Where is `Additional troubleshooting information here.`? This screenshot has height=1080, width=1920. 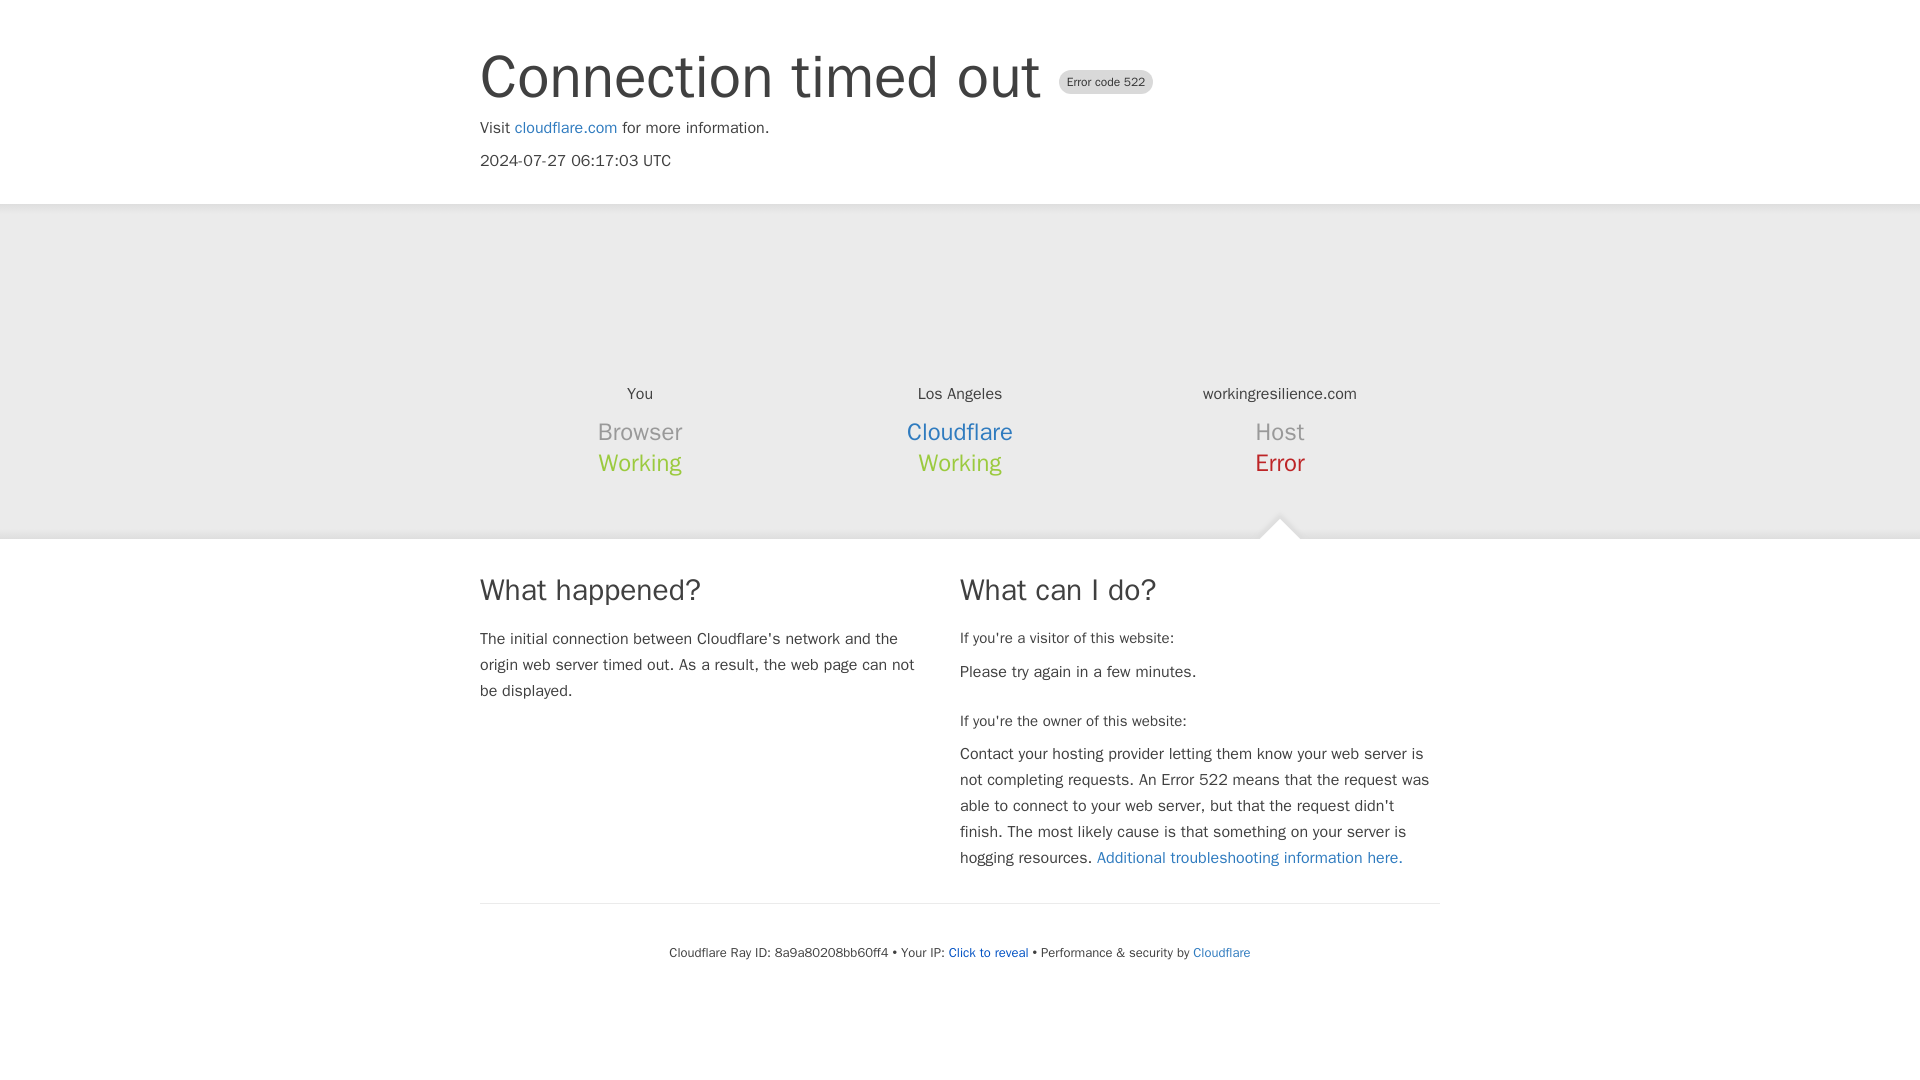
Additional troubleshooting information here. is located at coordinates (1250, 858).